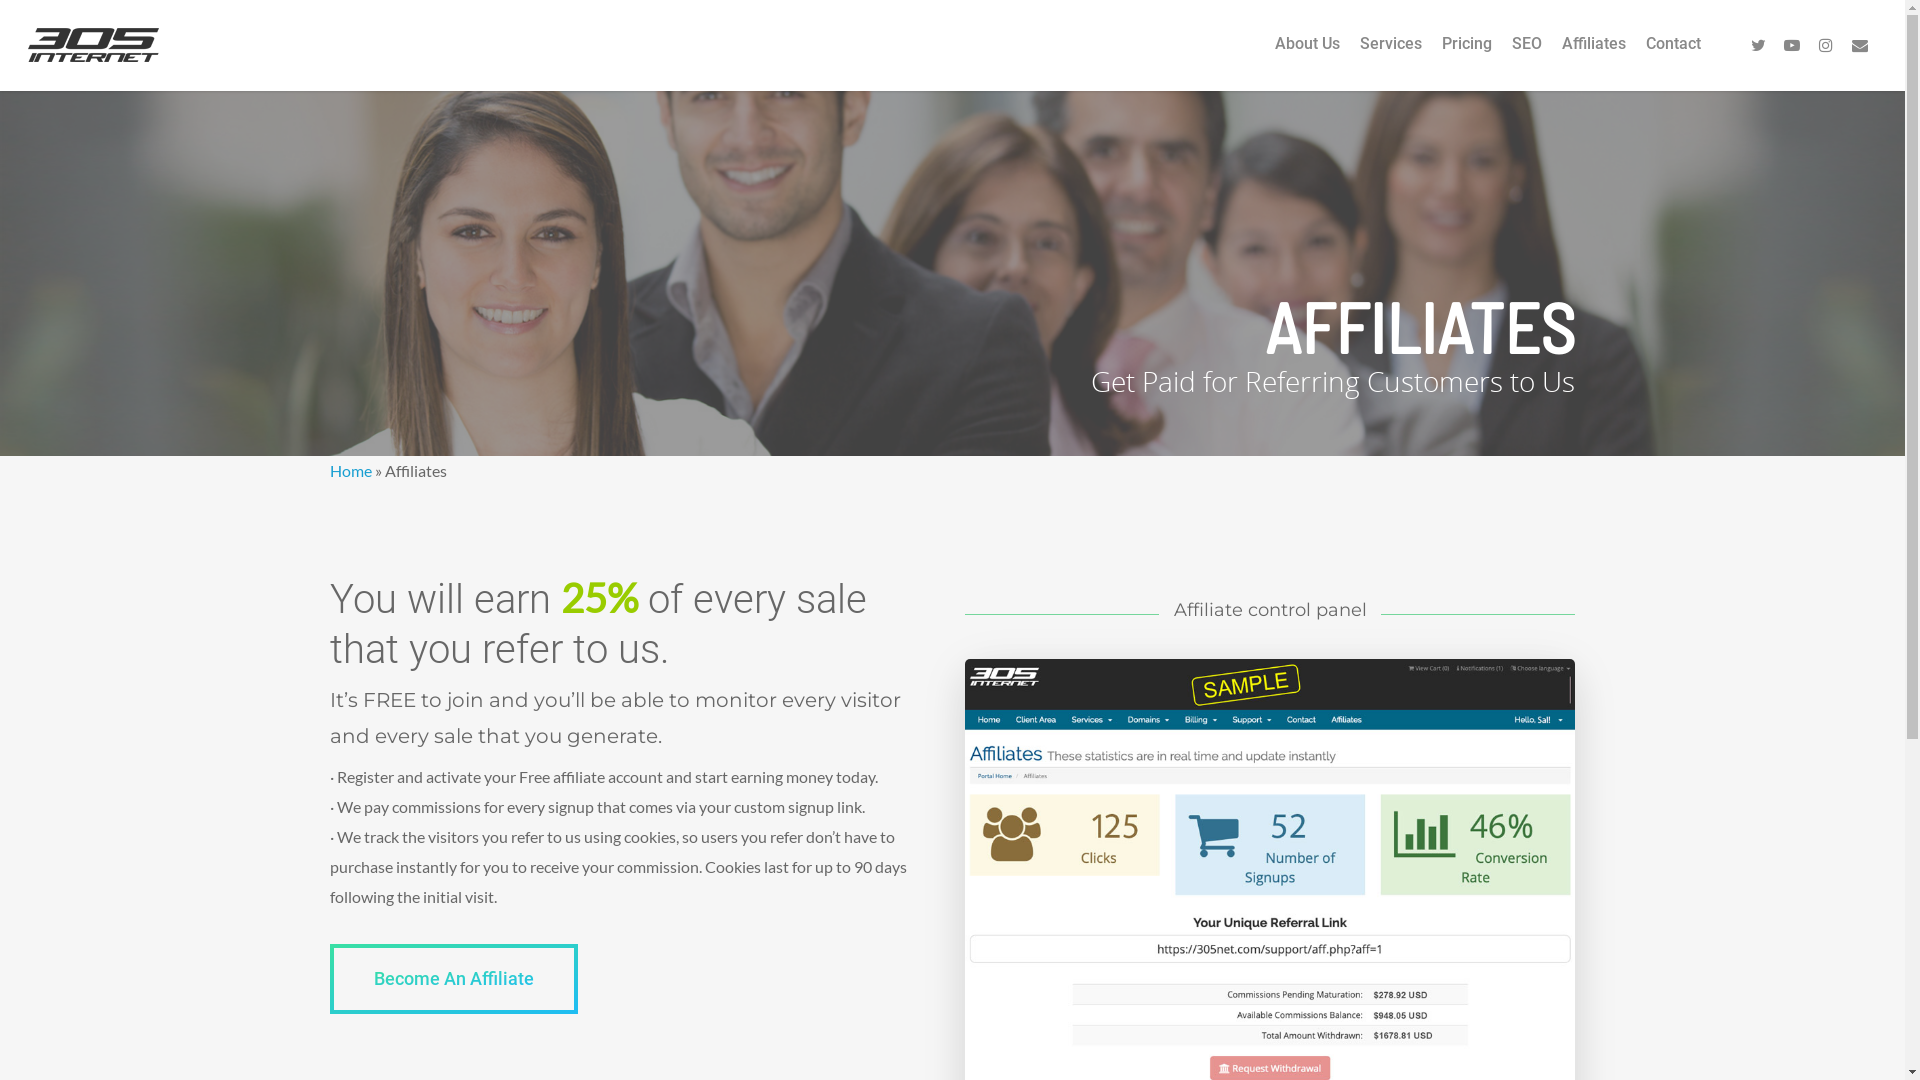 The height and width of the screenshot is (1080, 1920). I want to click on Become An Affiliate, so click(454, 979).